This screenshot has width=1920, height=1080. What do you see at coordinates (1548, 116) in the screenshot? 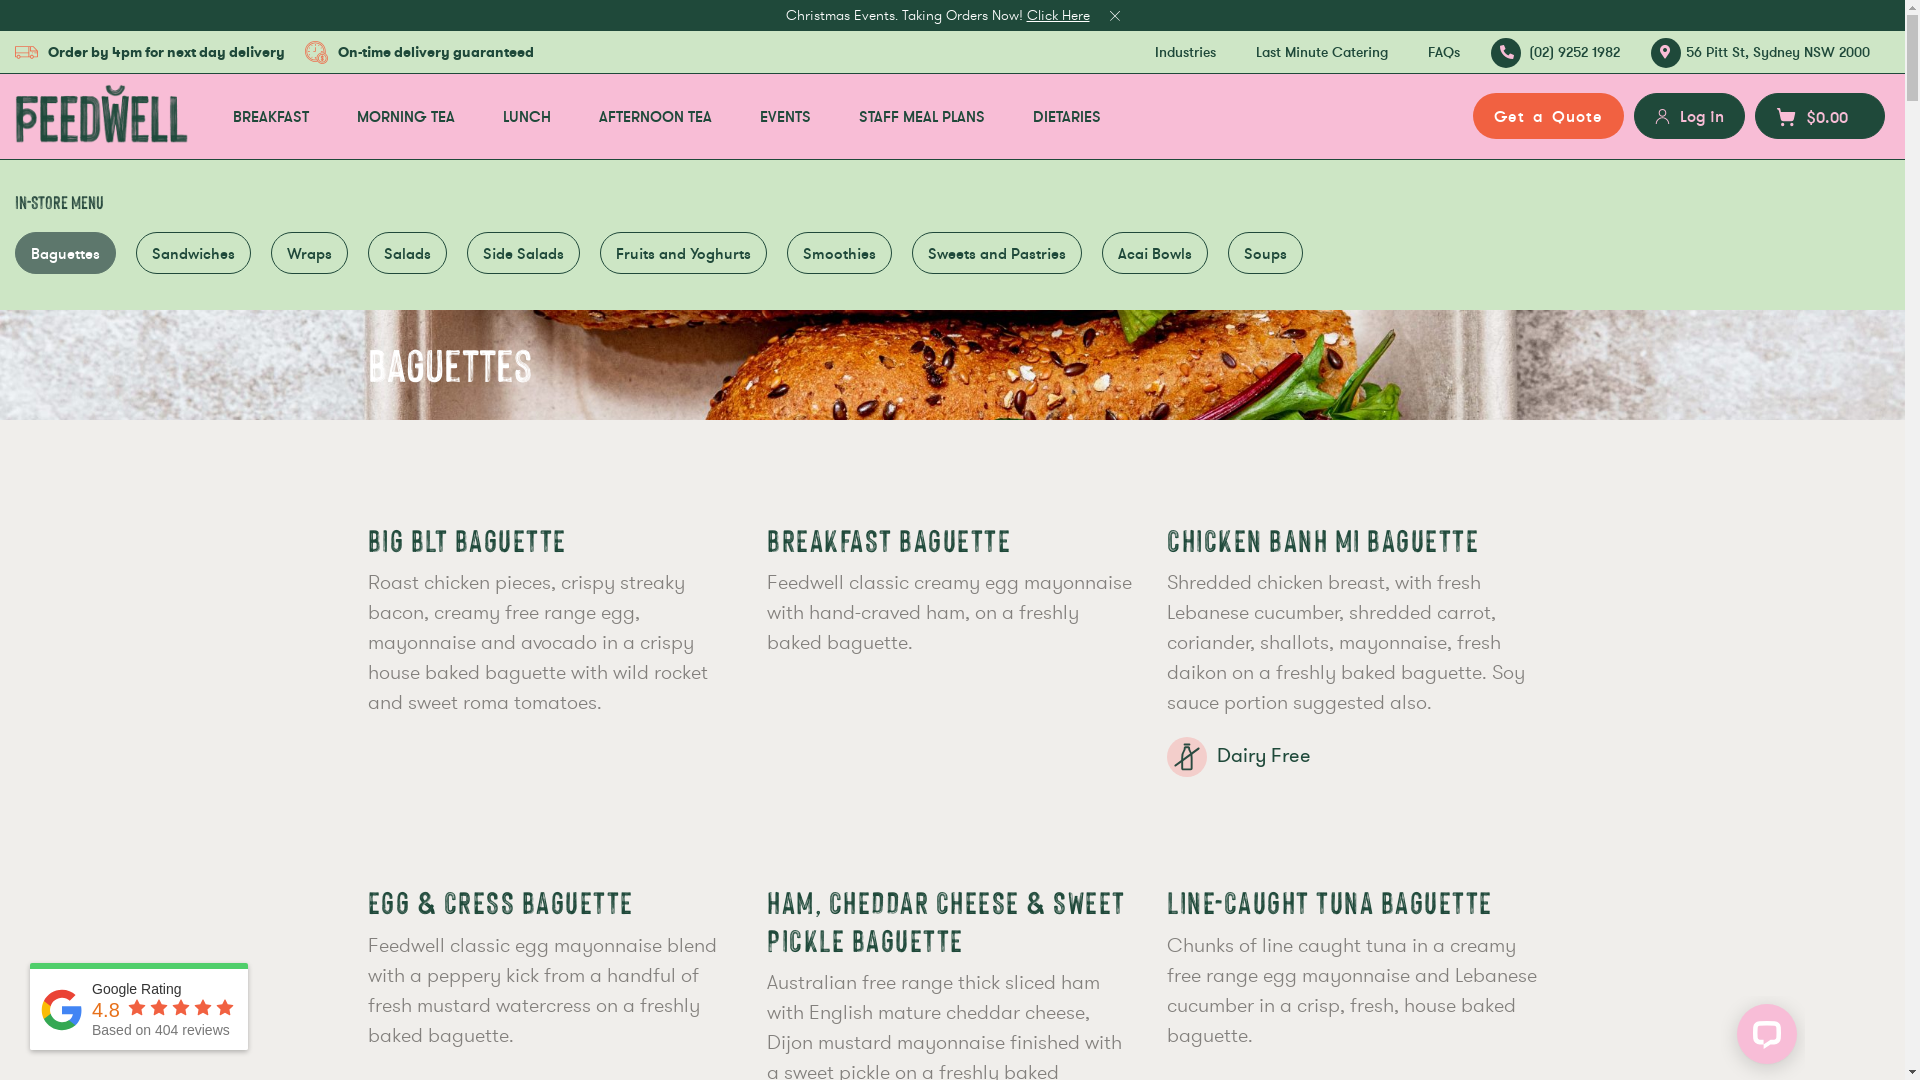
I see `Get a Quote` at bounding box center [1548, 116].